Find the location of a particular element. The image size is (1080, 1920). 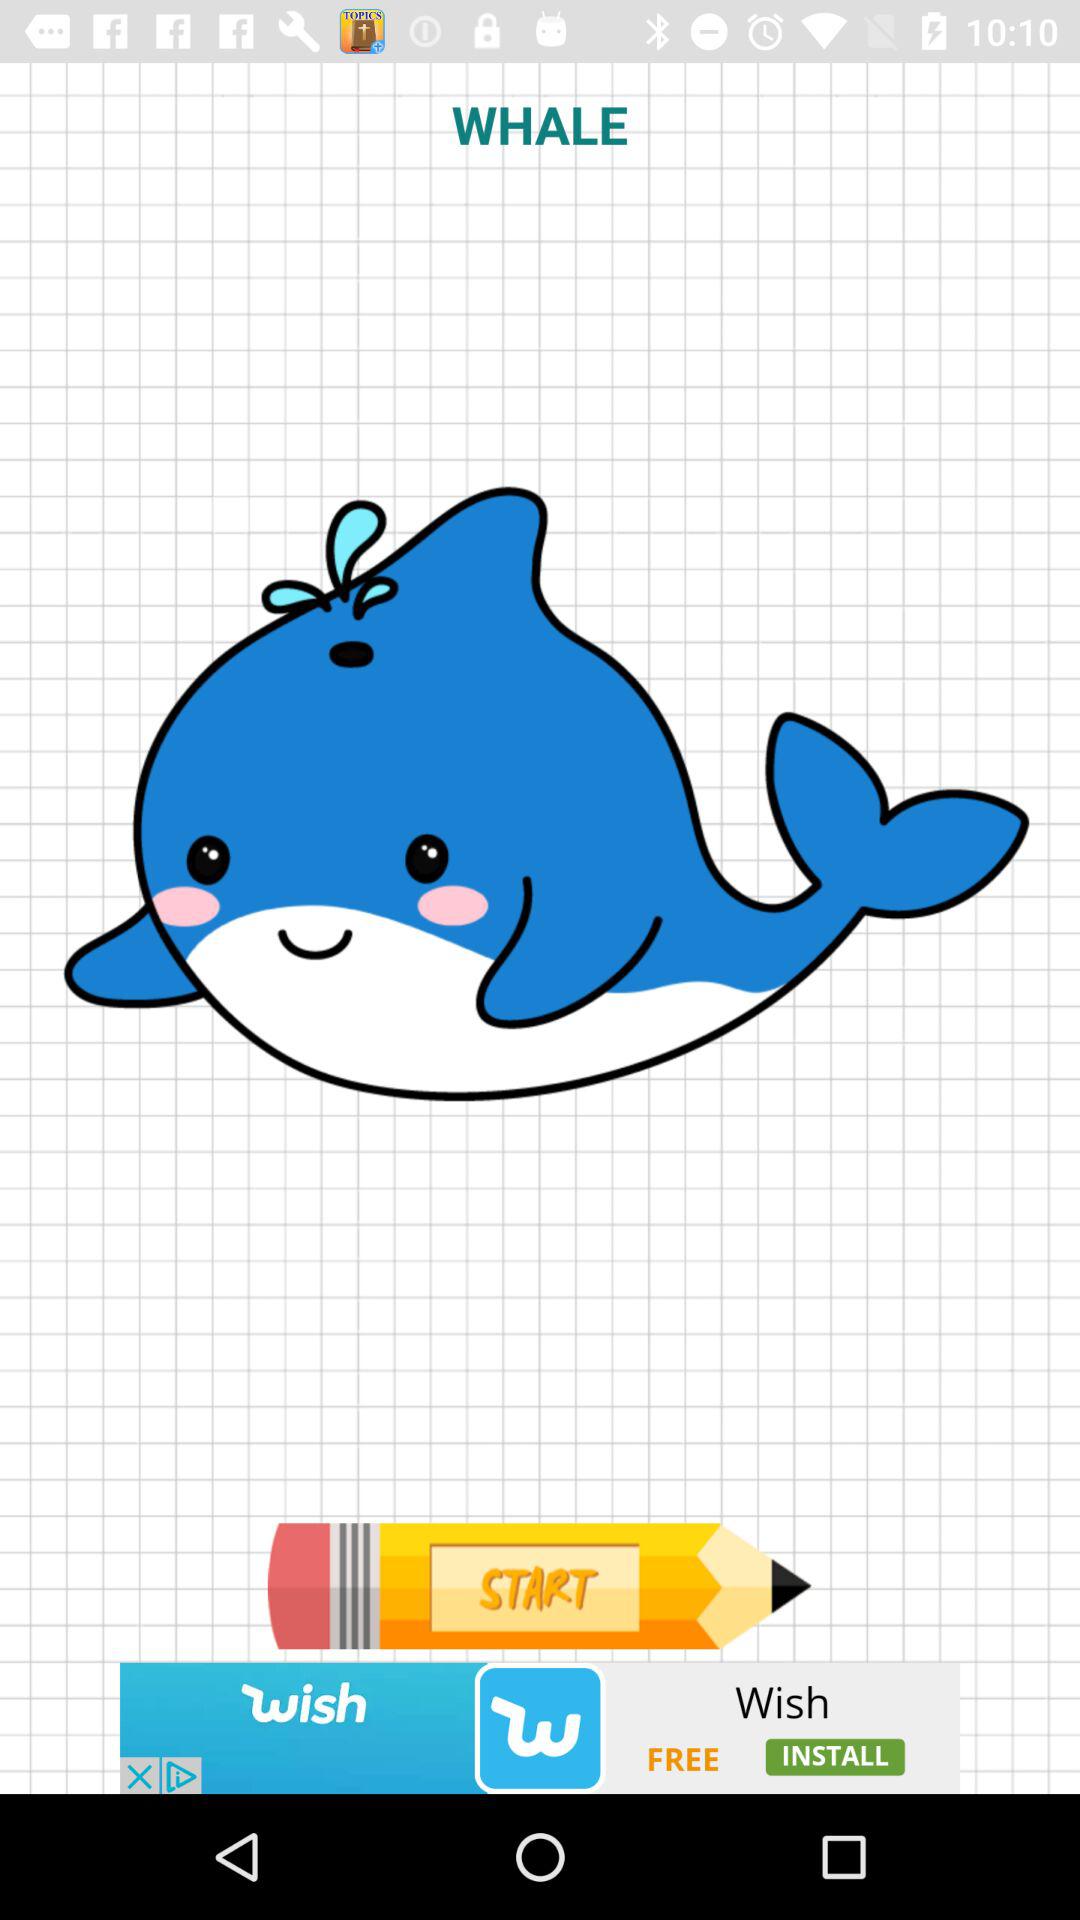

advertisement page is located at coordinates (539, 1586).